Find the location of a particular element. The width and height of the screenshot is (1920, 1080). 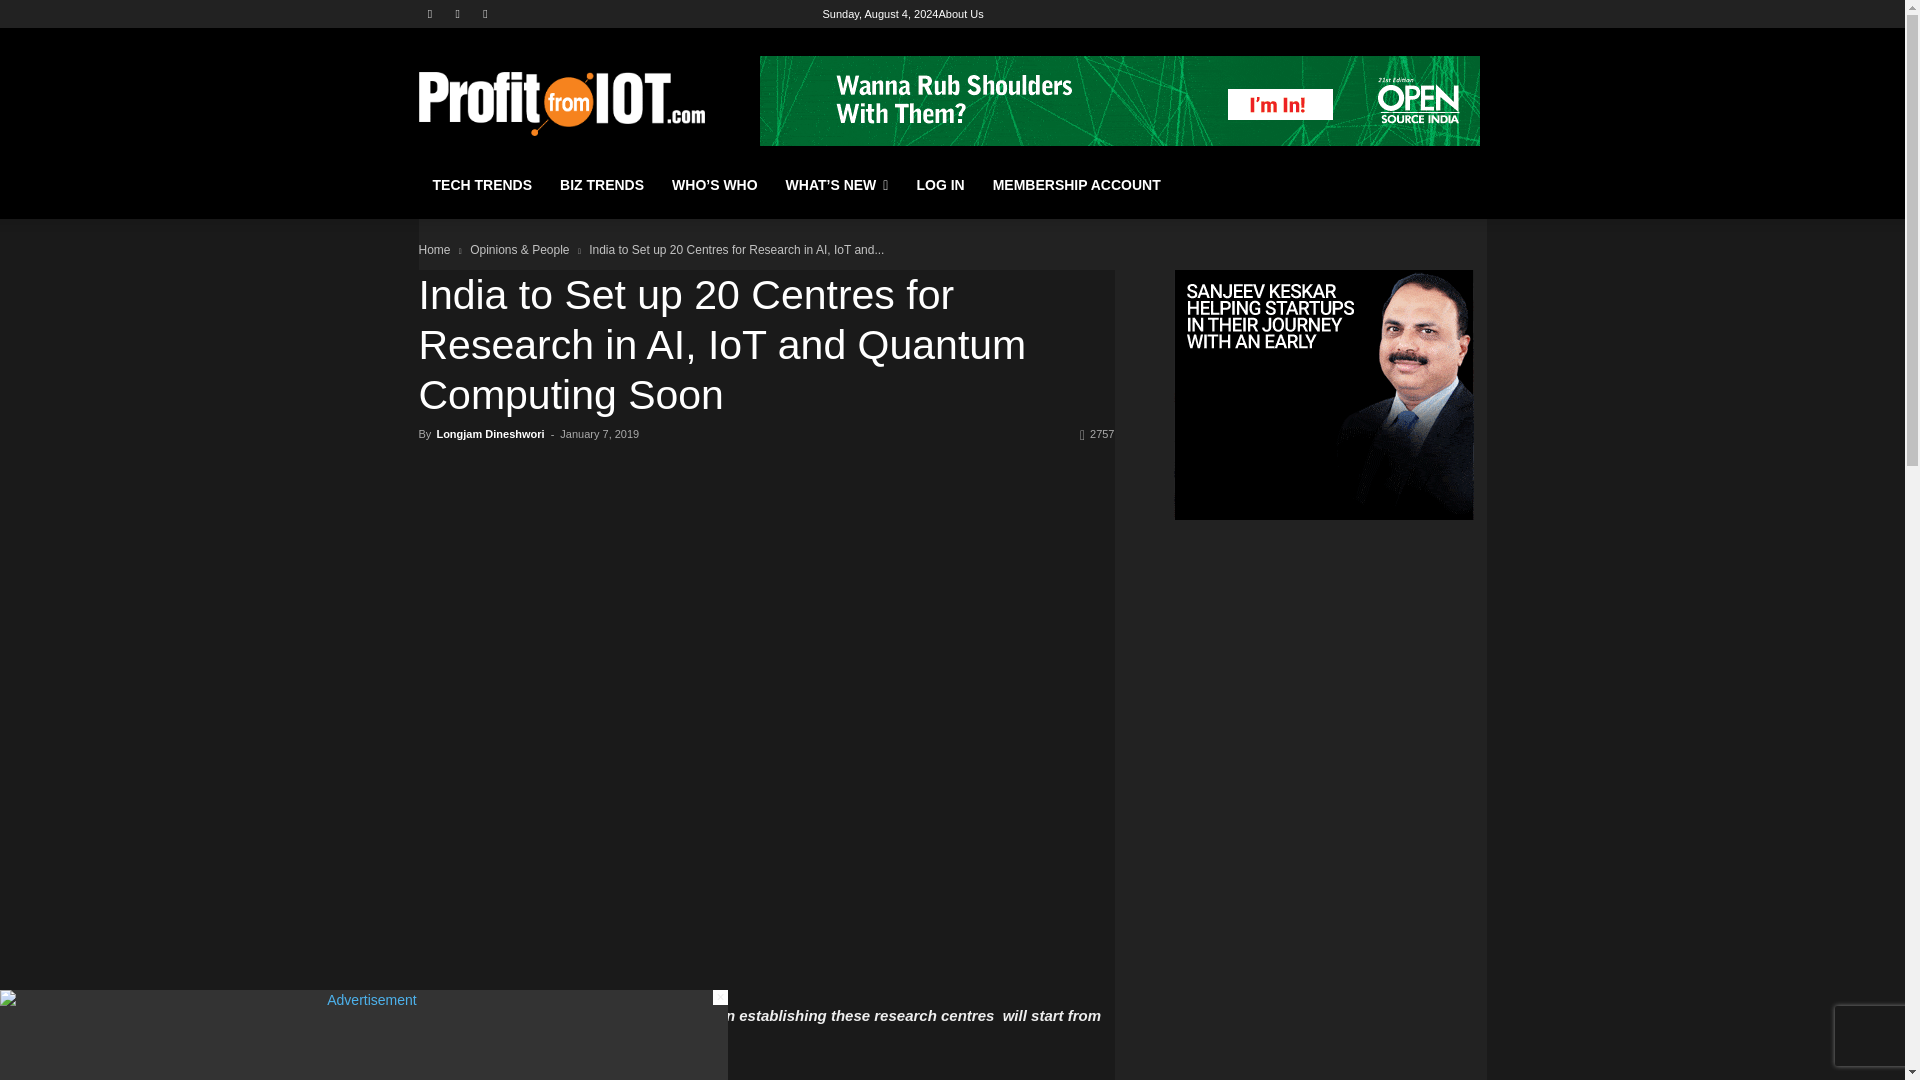

Instagram is located at coordinates (456, 13).